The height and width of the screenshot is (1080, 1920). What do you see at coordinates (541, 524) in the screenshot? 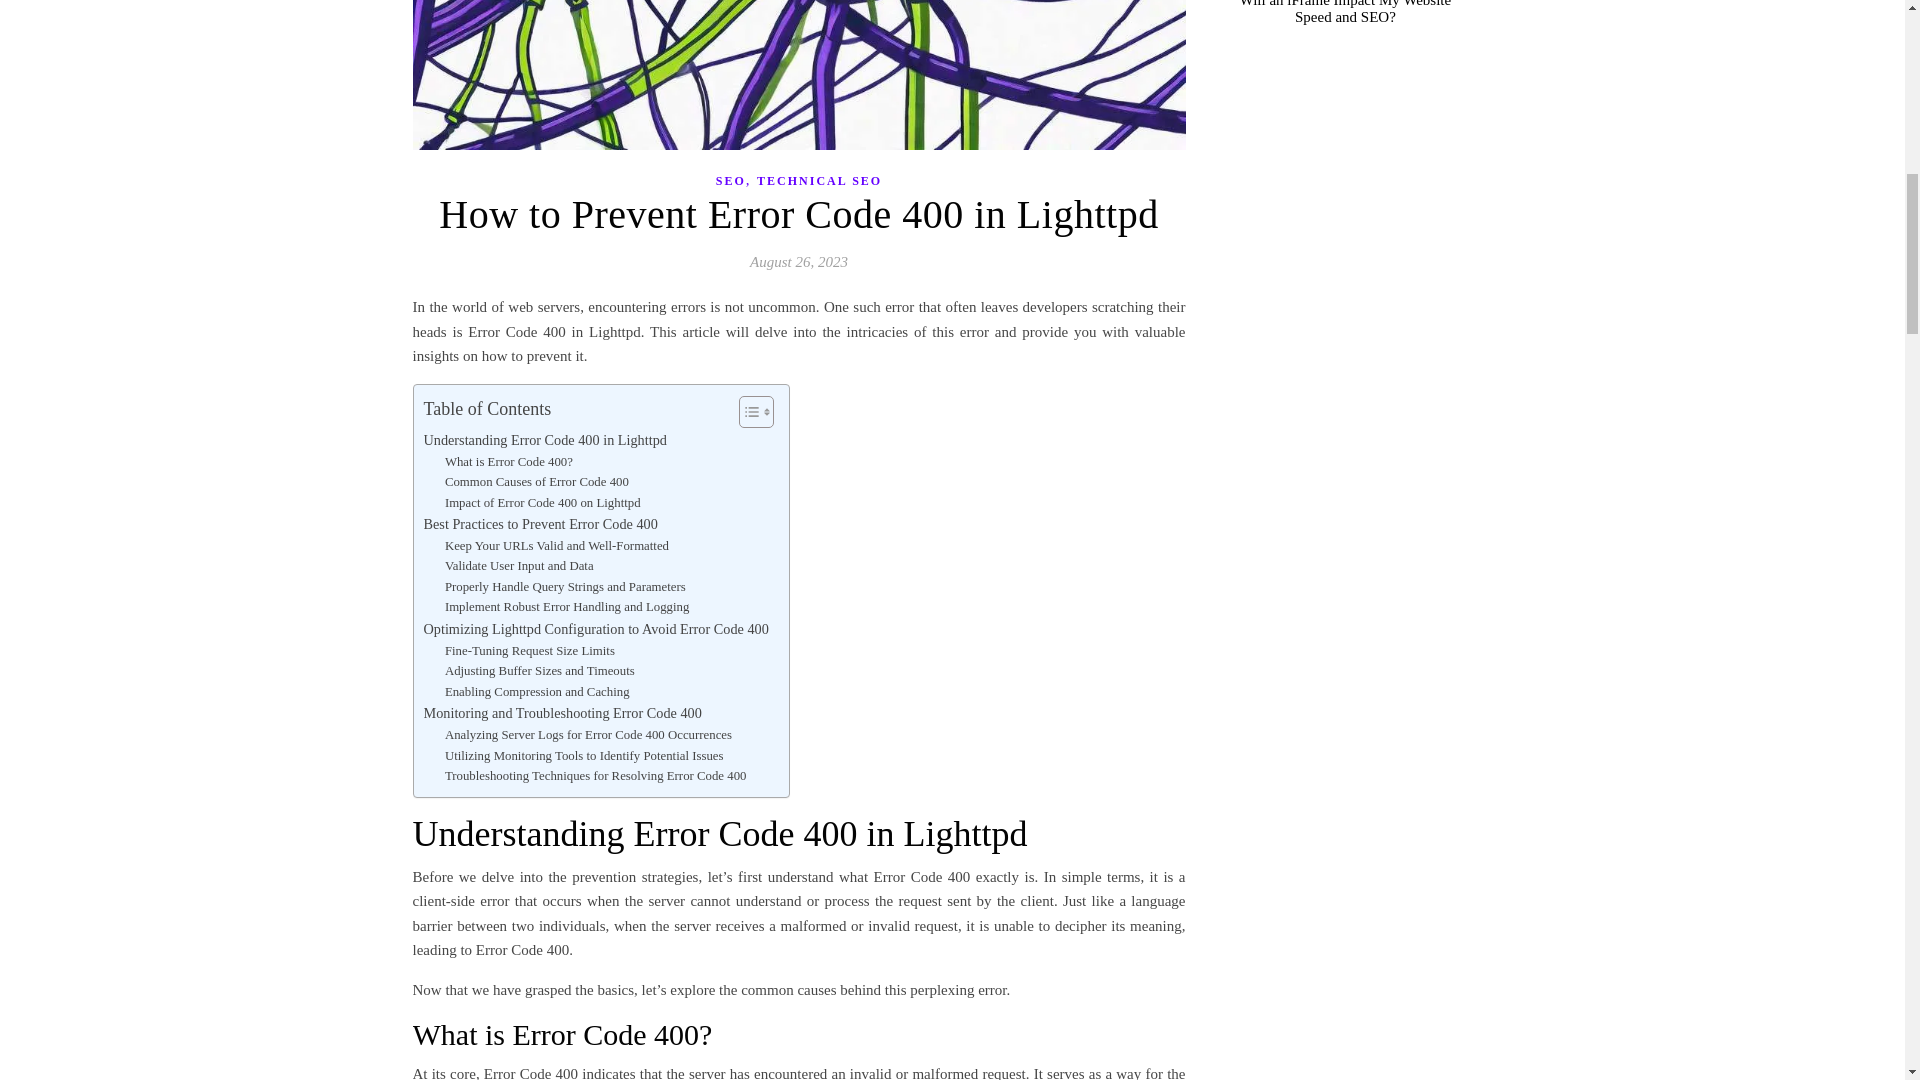
I see `Best Practices to Prevent Error Code 400` at bounding box center [541, 524].